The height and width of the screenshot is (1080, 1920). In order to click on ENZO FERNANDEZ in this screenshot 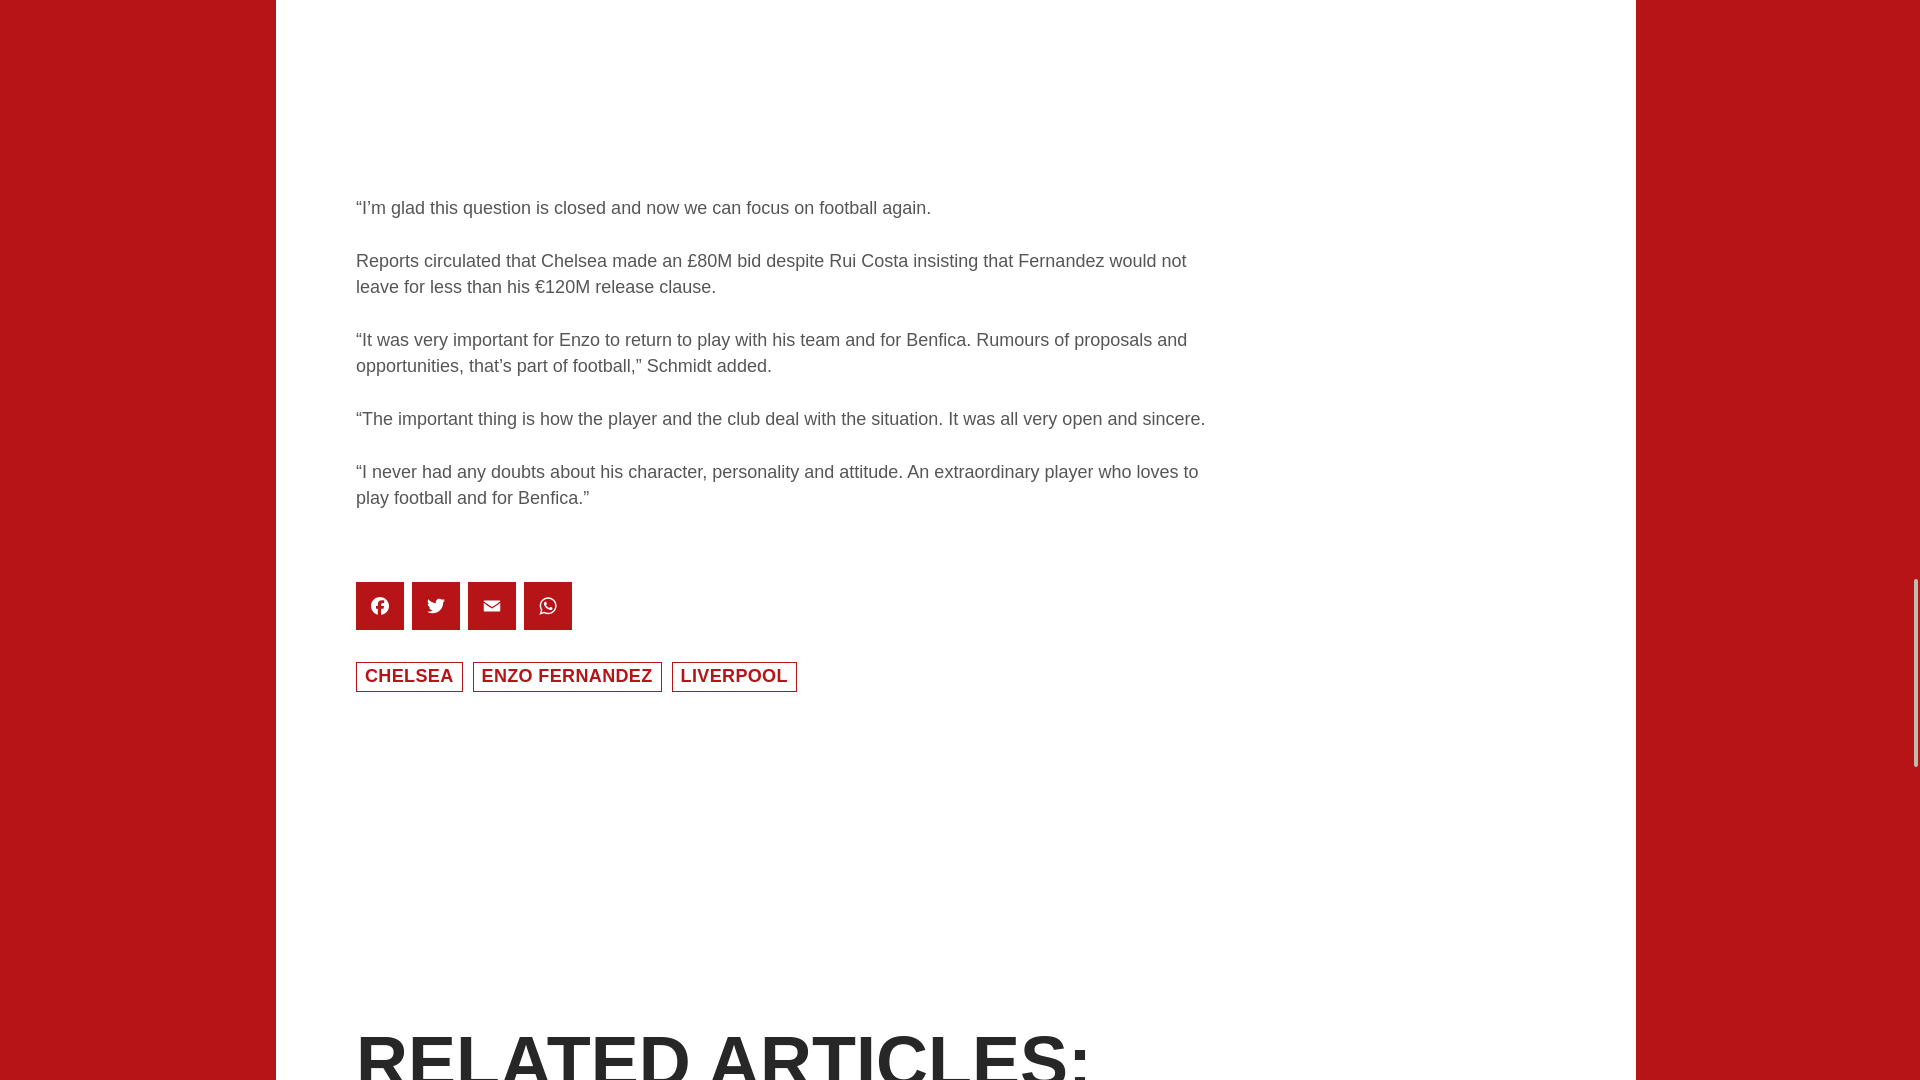, I will do `click(567, 677)`.